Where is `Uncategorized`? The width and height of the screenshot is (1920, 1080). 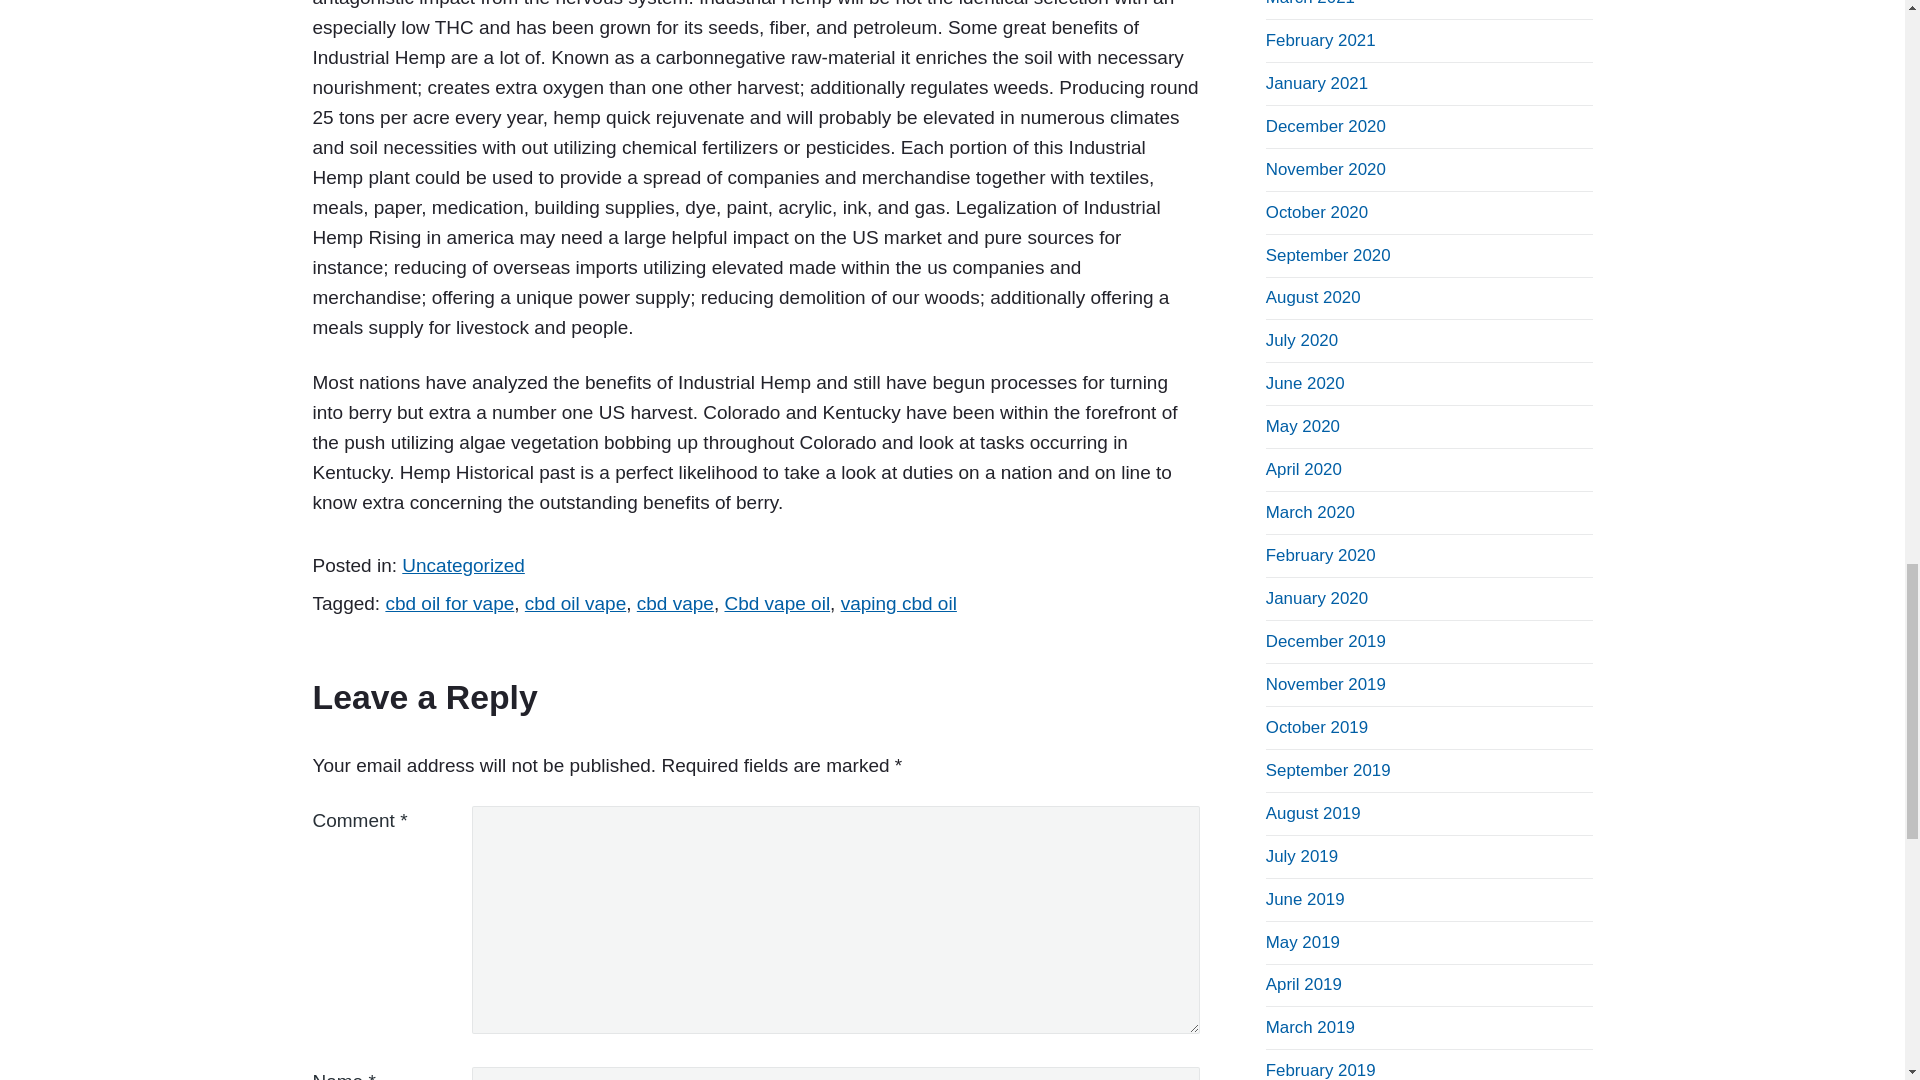
Uncategorized is located at coordinates (462, 565).